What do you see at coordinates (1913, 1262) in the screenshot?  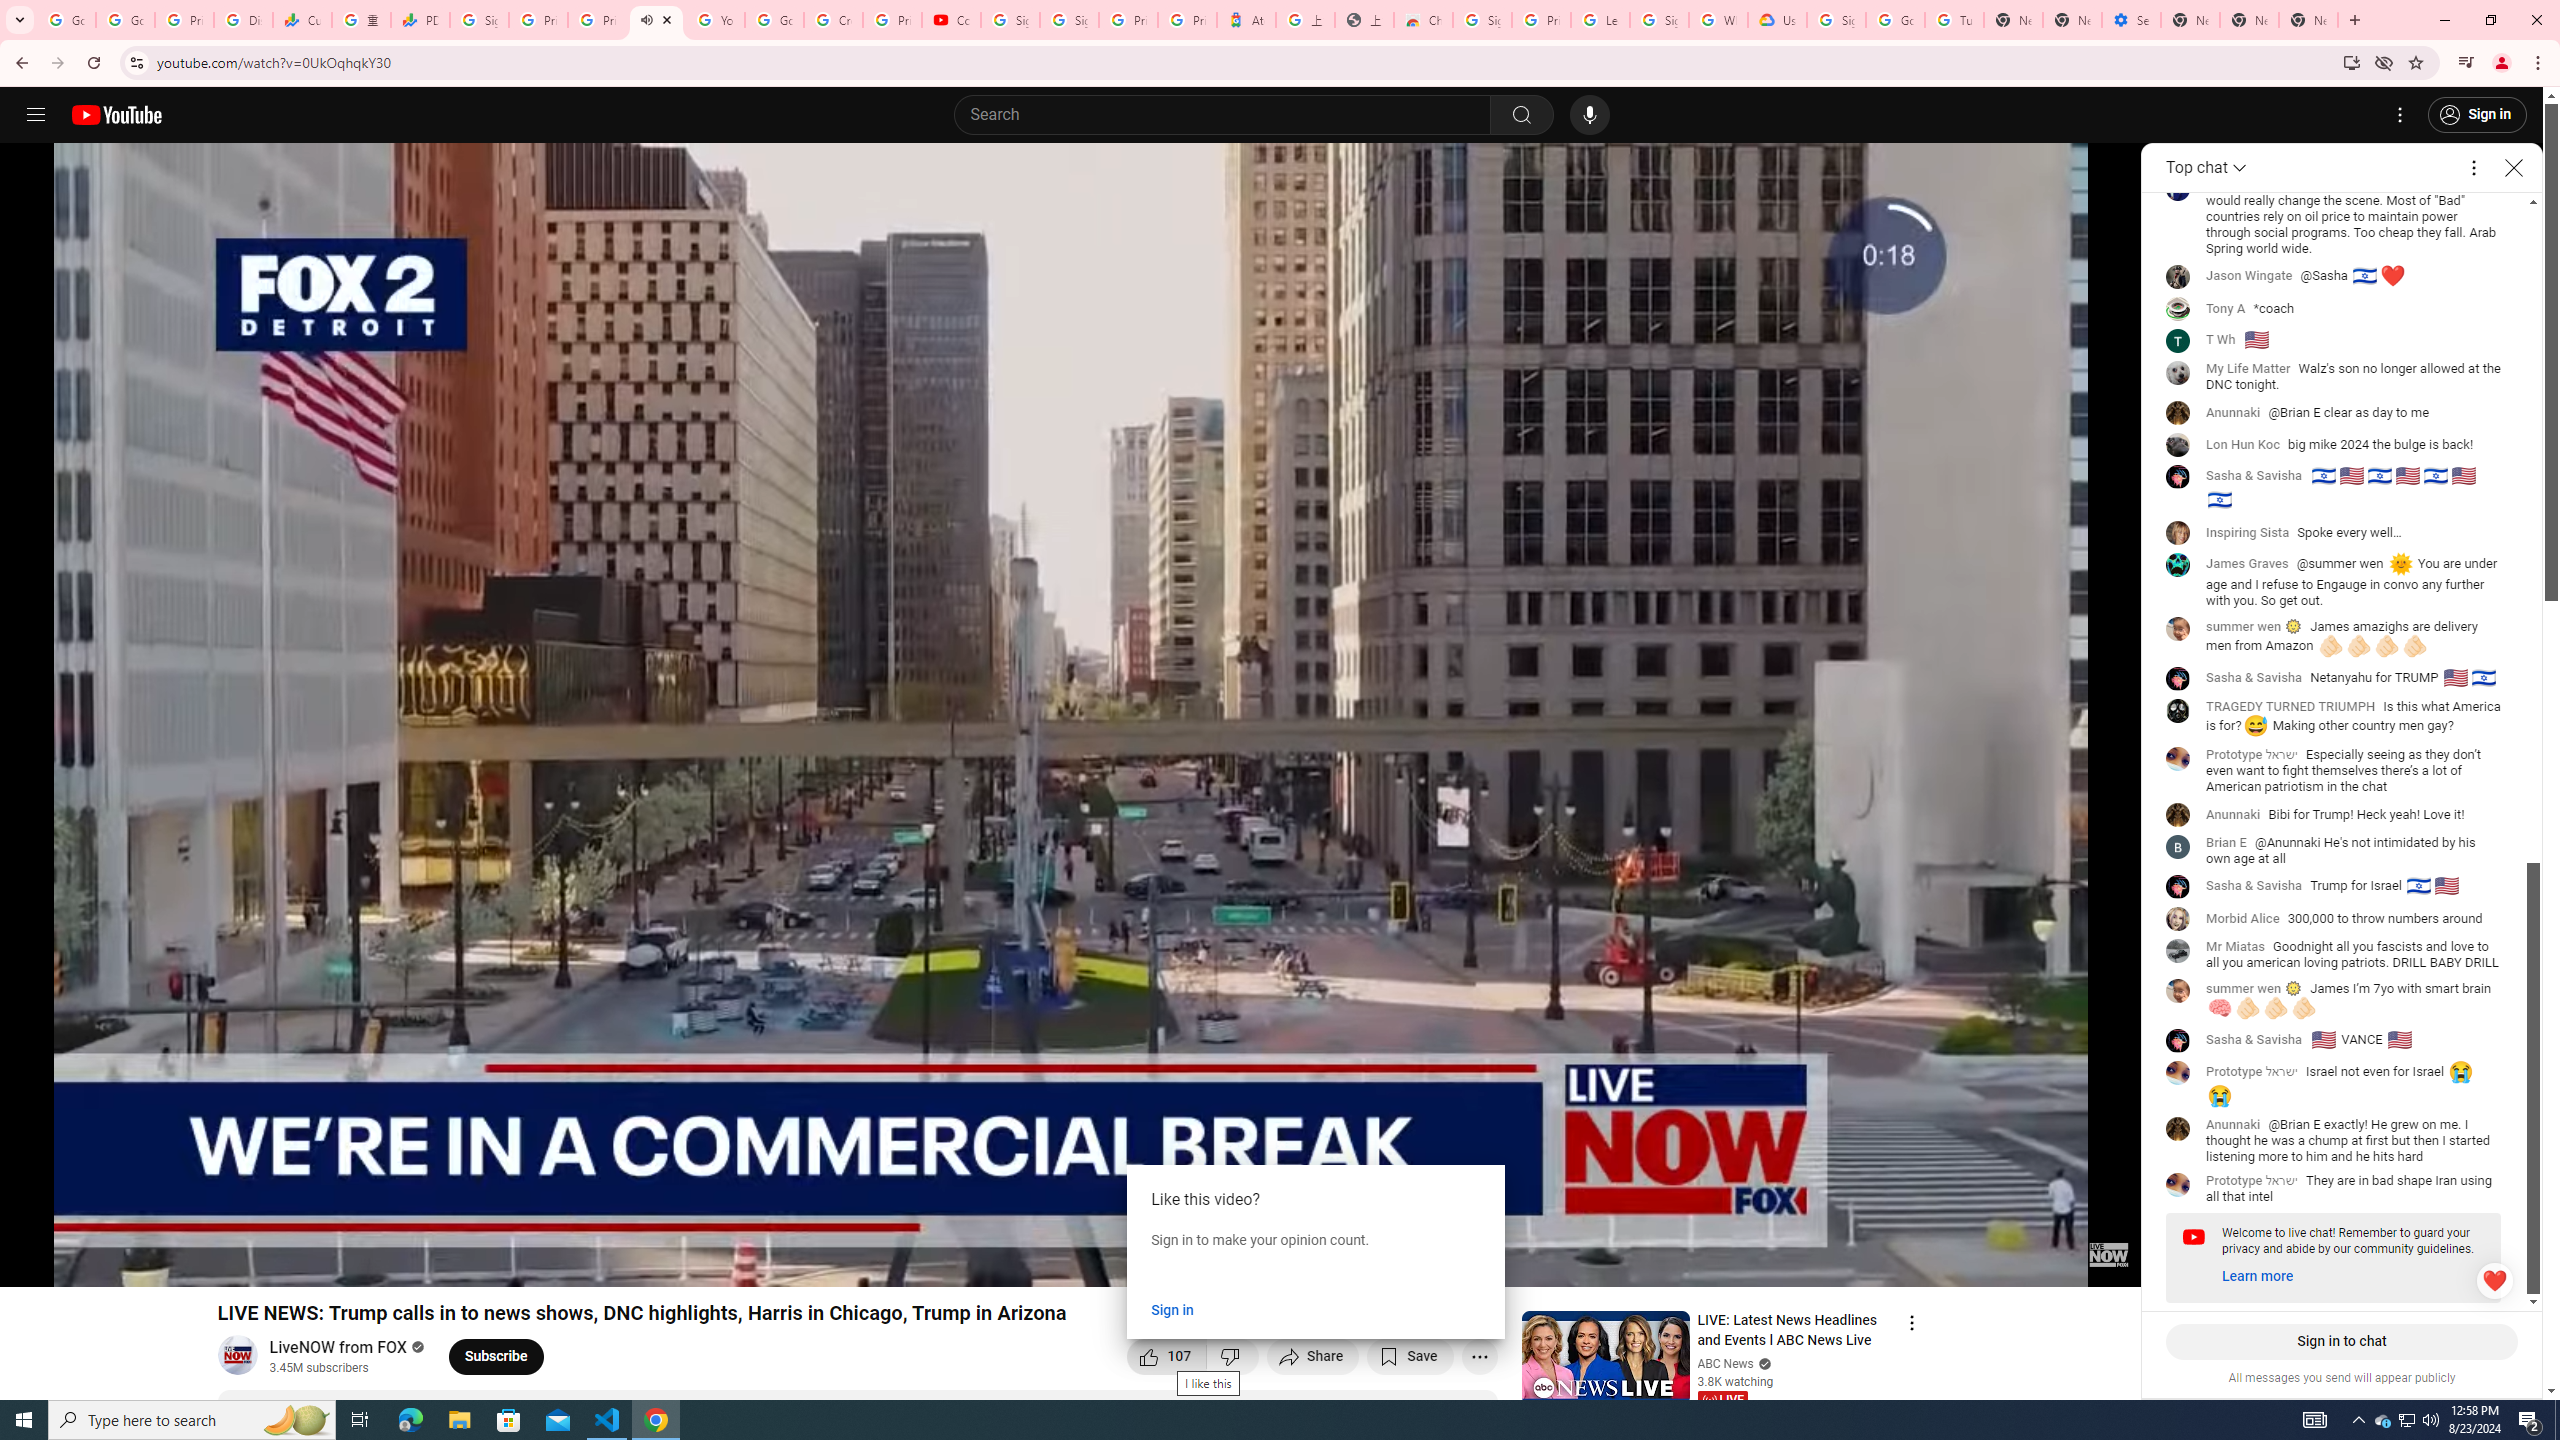 I see `Subtitles/closed captions unavailable` at bounding box center [1913, 1262].